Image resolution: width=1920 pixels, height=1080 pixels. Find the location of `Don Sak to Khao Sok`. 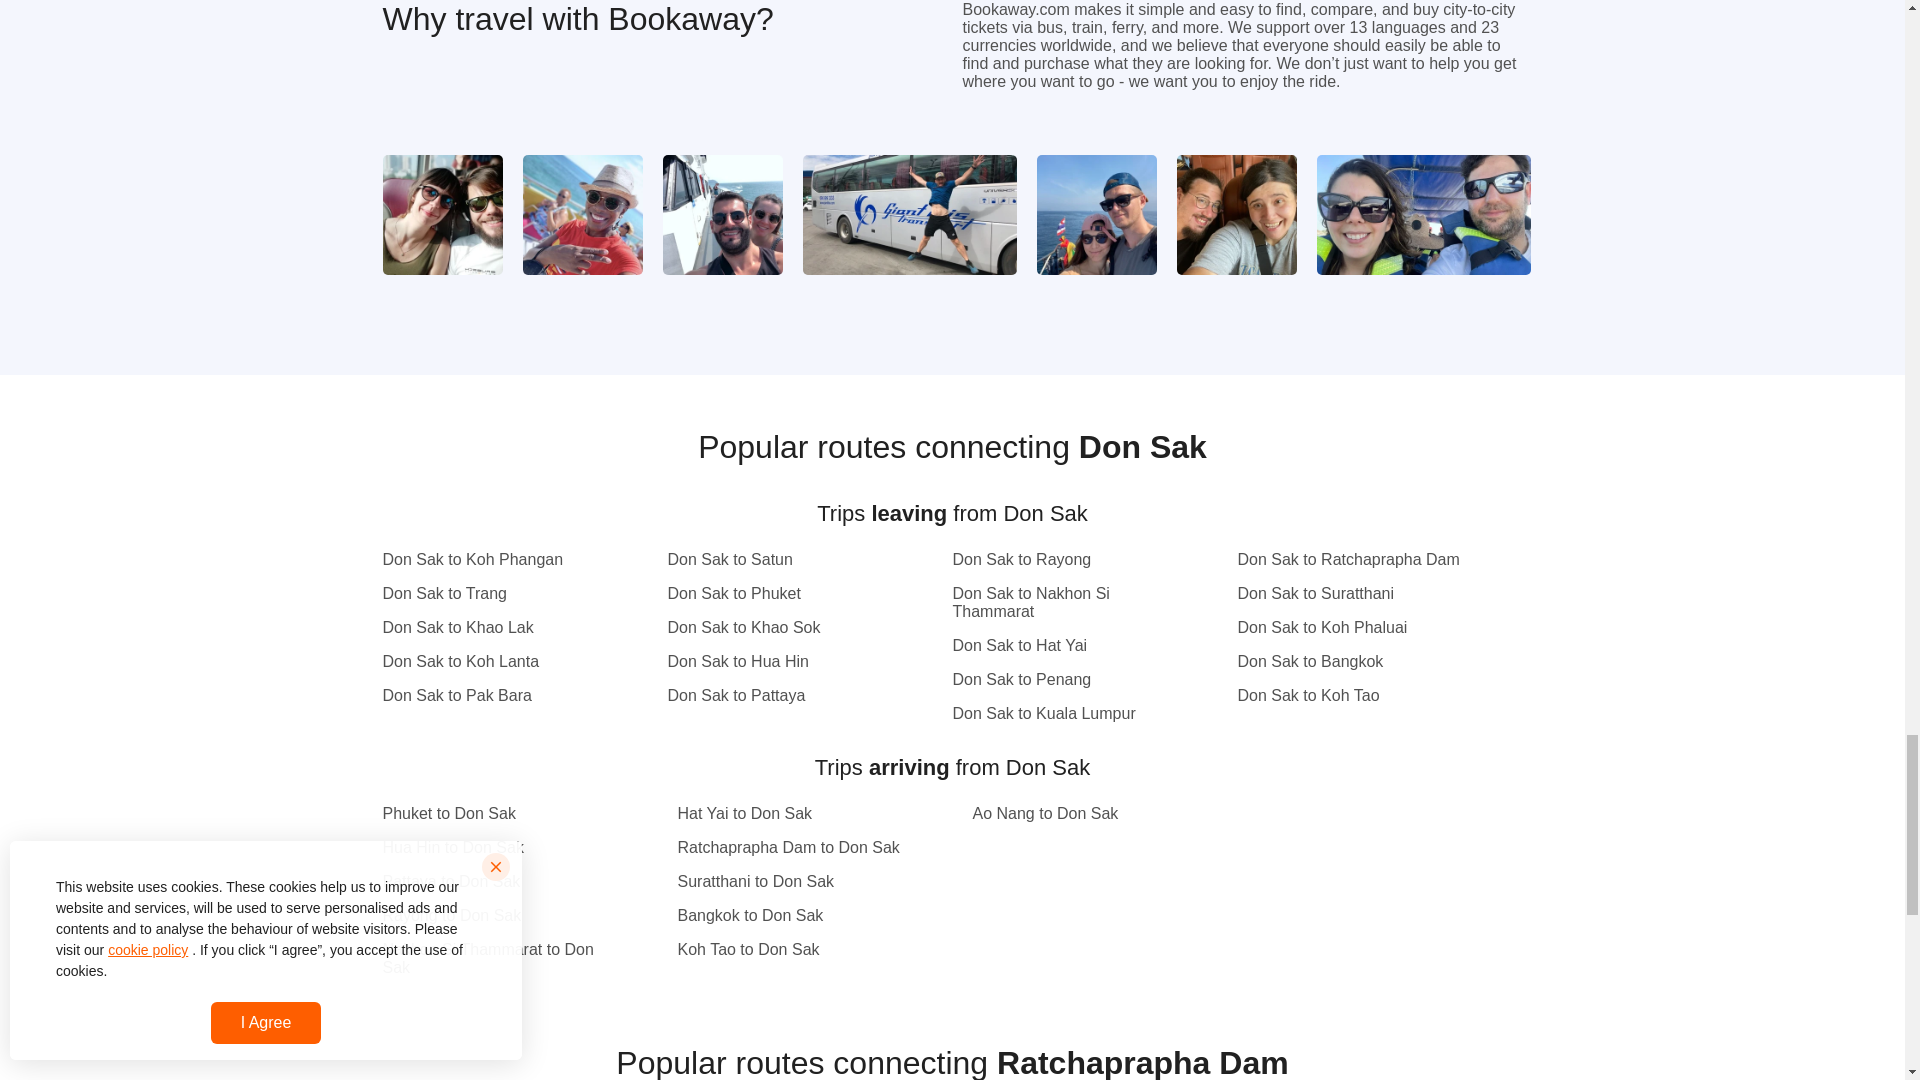

Don Sak to Khao Sok is located at coordinates (780, 628).